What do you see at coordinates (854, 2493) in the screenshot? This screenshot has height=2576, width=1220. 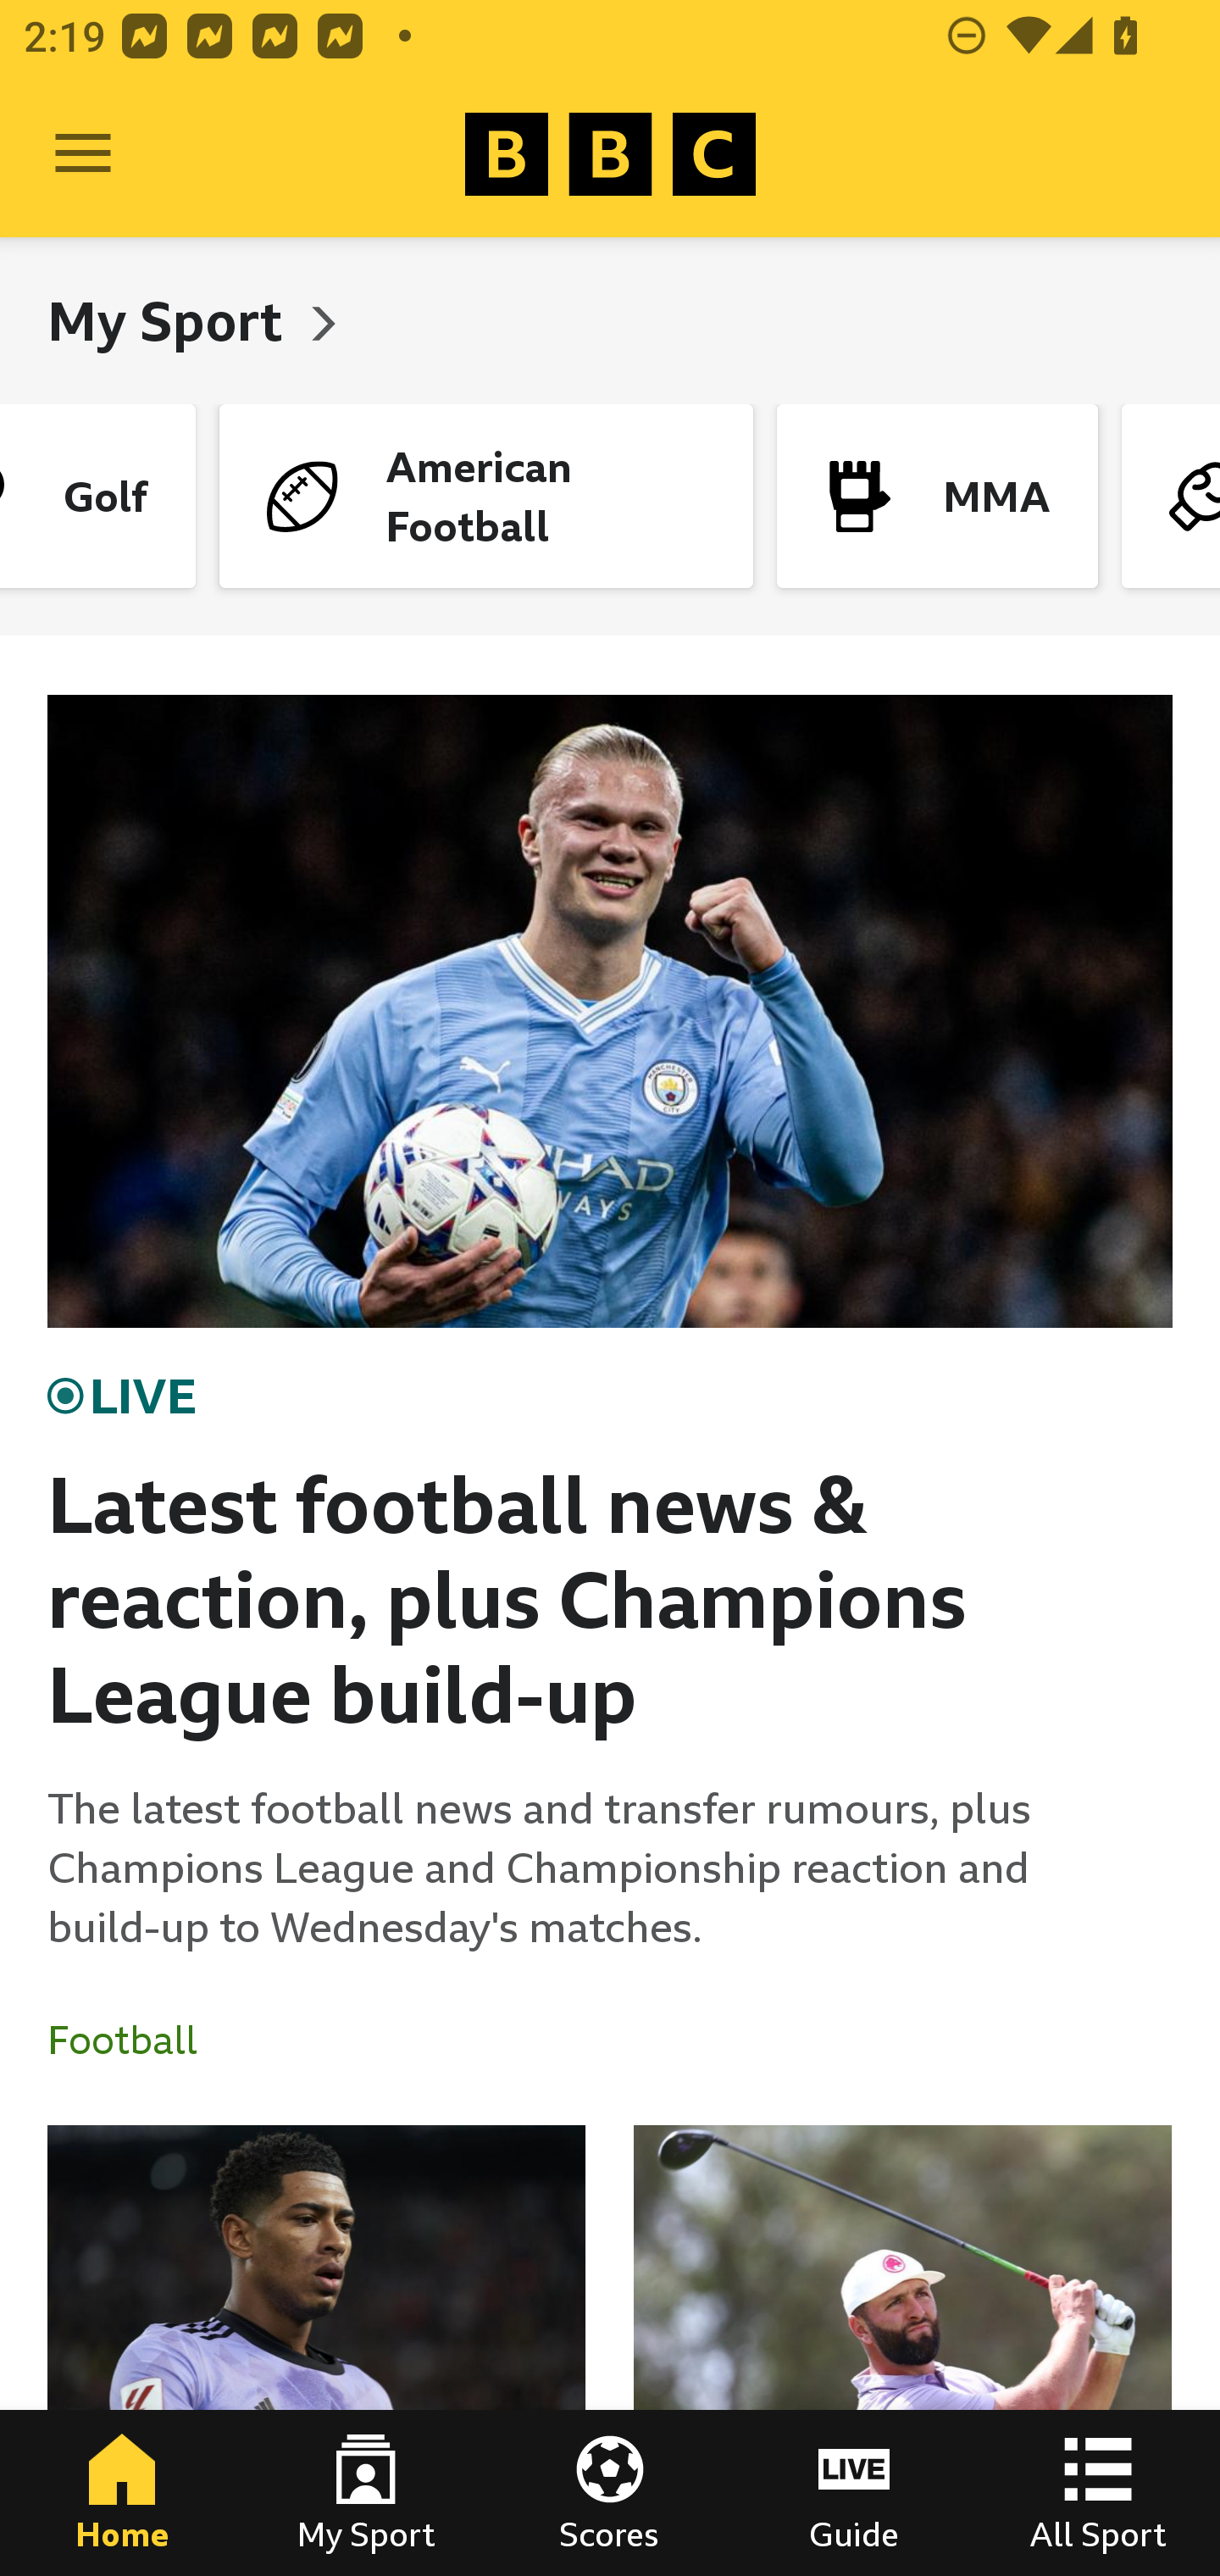 I see `Guide` at bounding box center [854, 2493].